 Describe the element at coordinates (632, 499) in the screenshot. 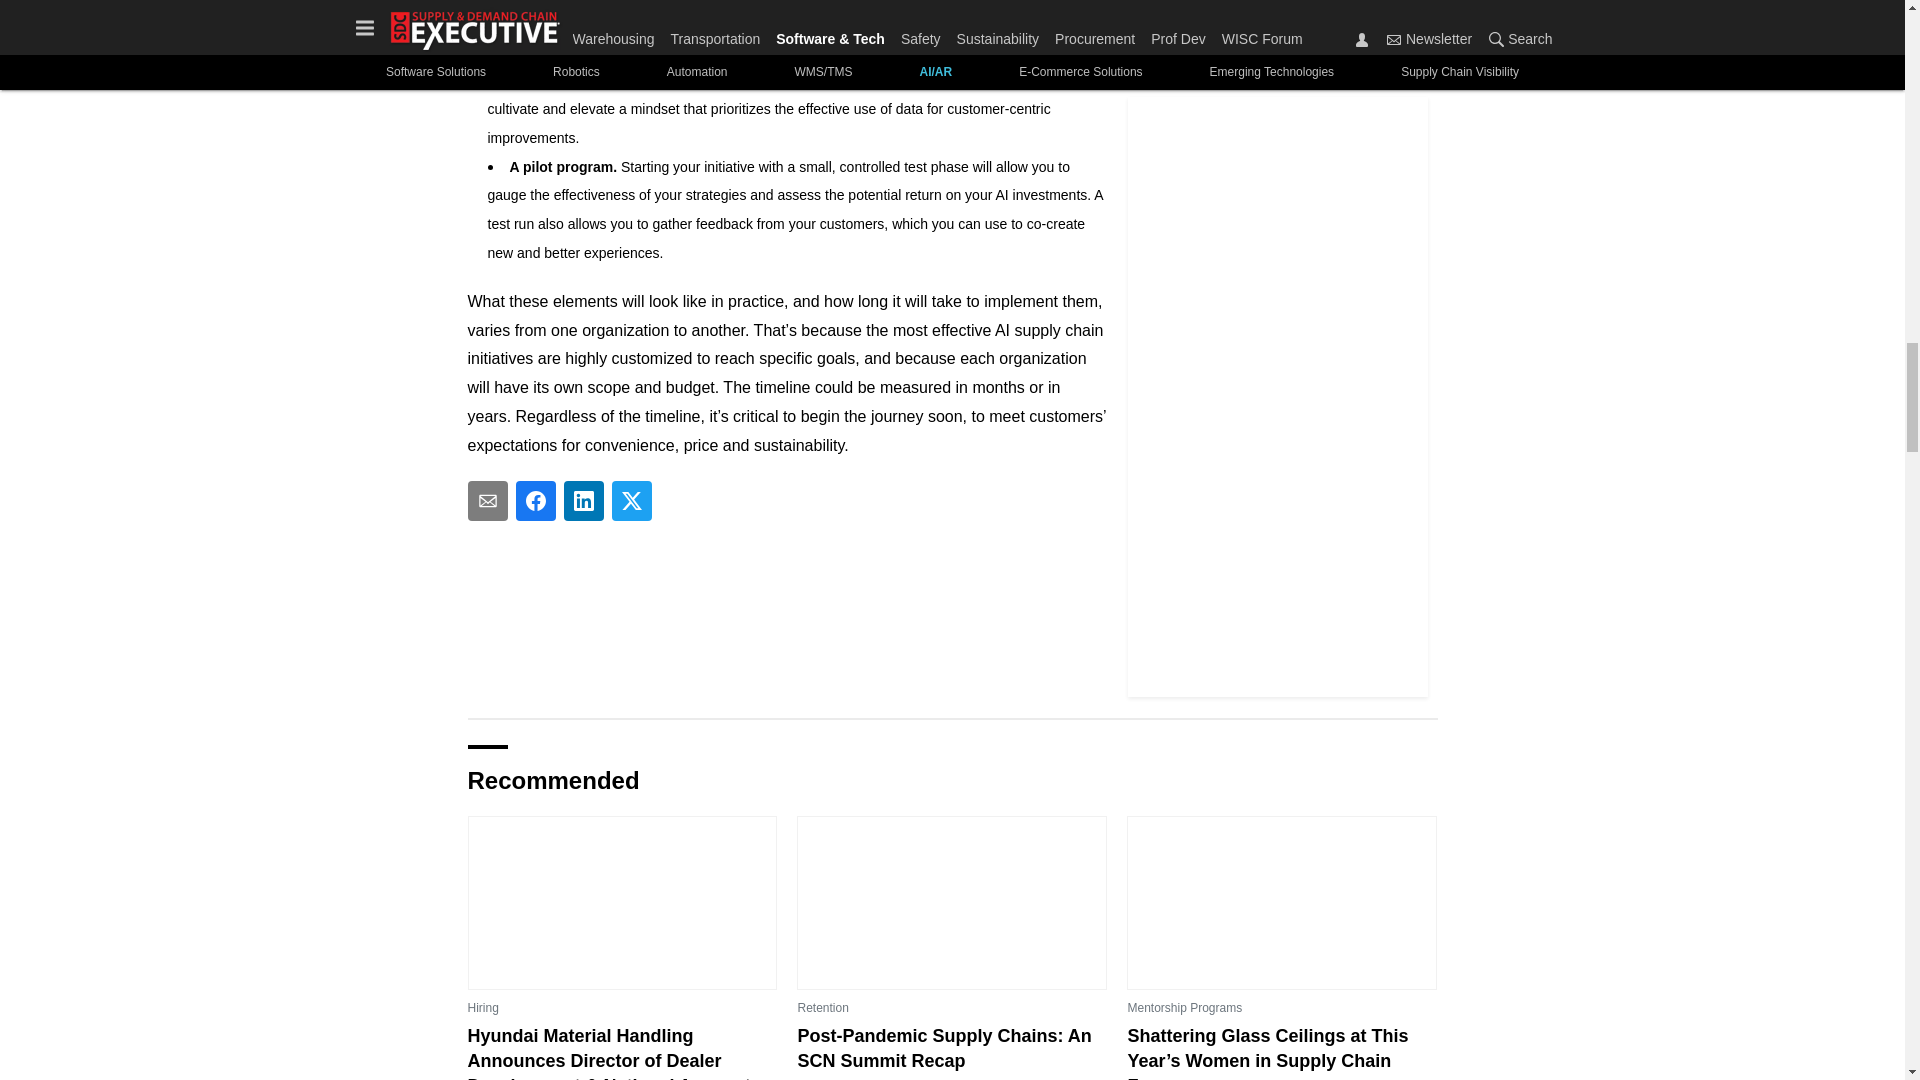

I see `Share To twitter` at that location.